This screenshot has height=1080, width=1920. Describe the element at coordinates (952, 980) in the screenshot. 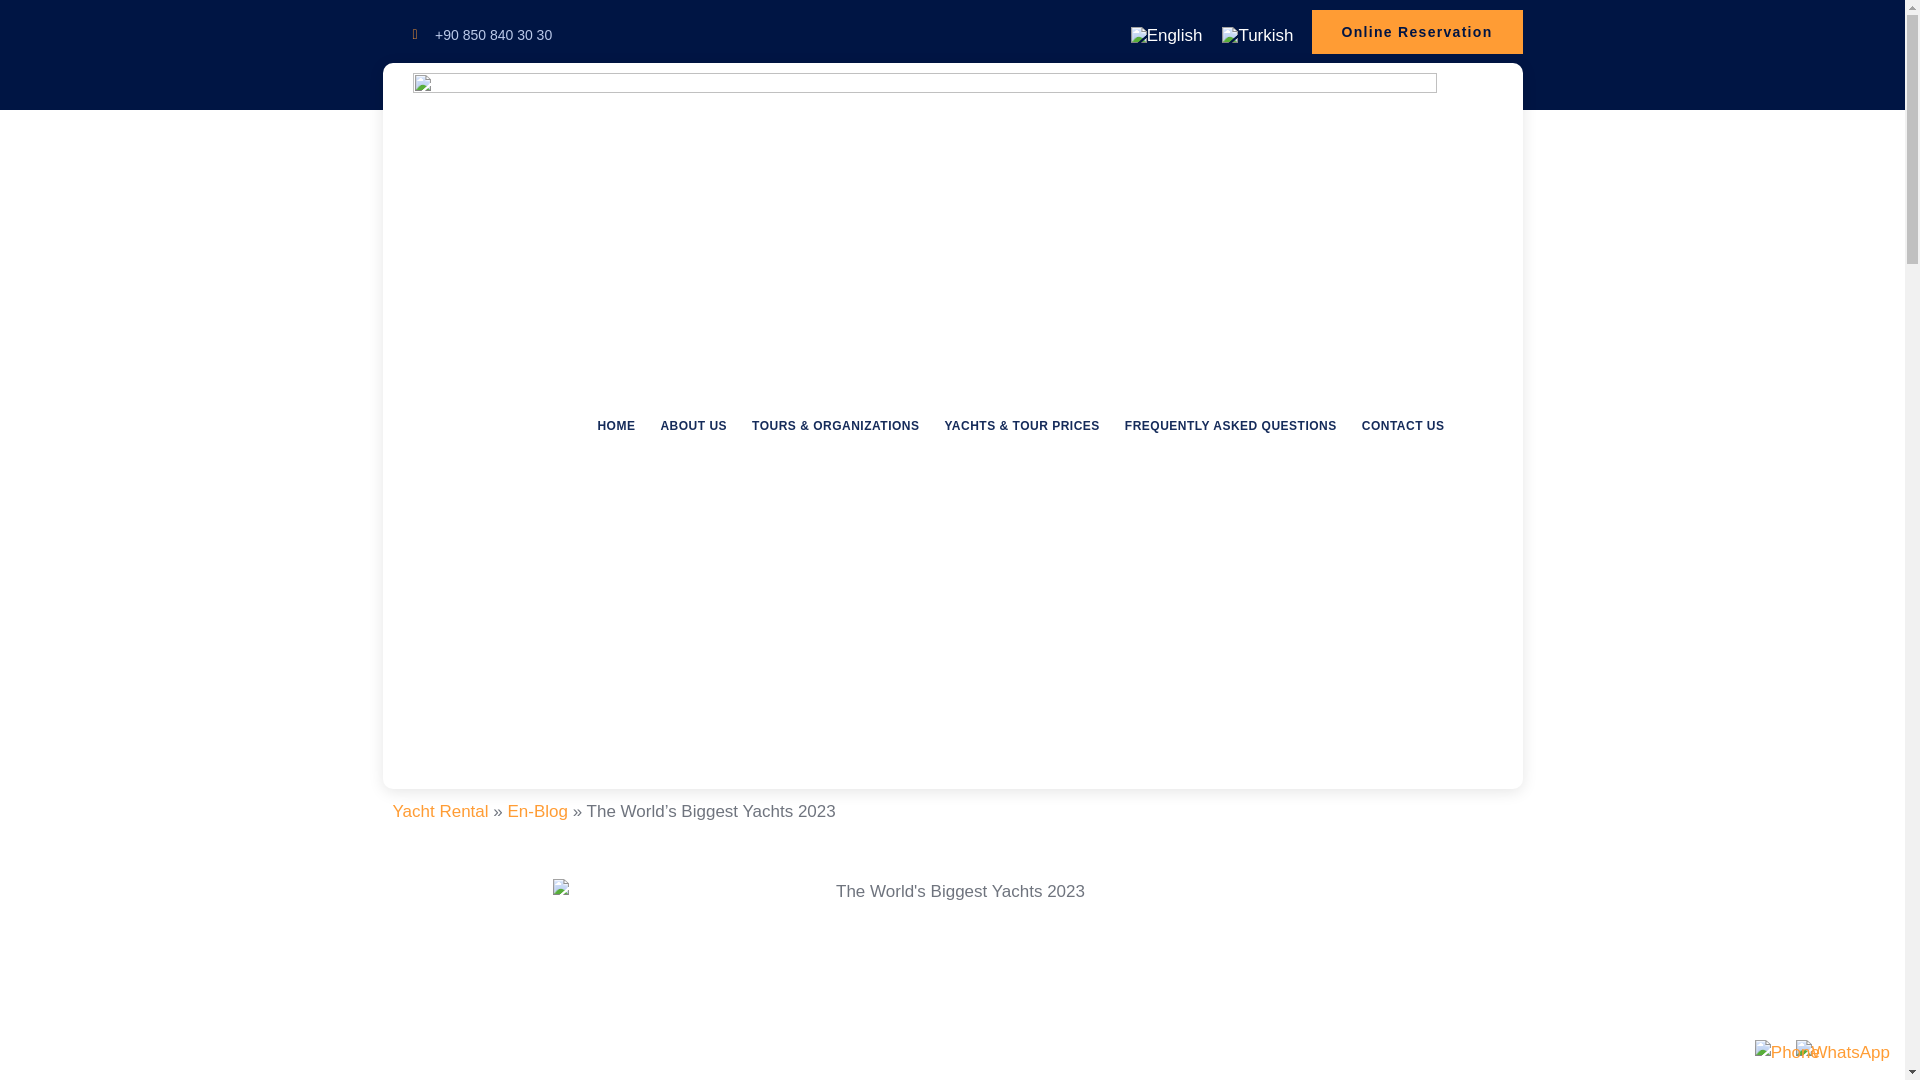

I see `The World's Biggest Yachts 2023 1` at that location.